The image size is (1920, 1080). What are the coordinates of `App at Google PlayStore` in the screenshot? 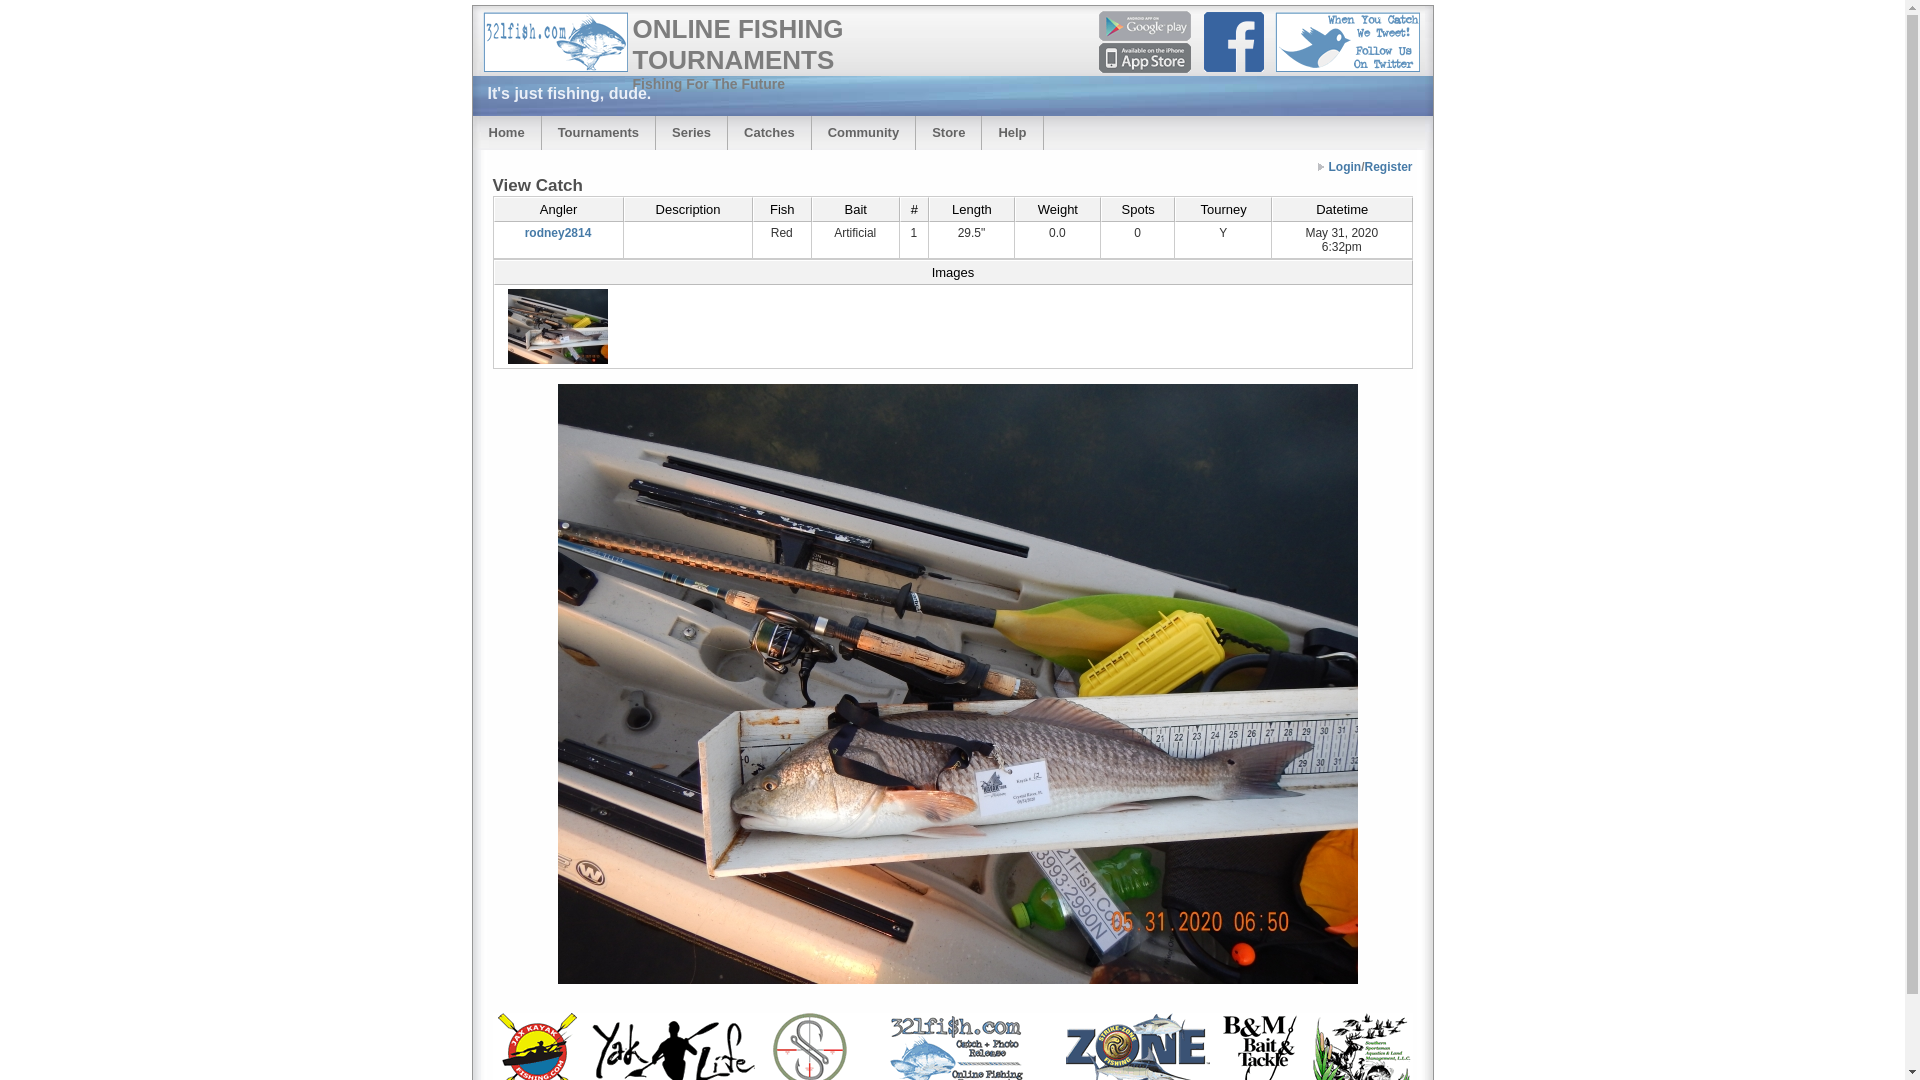 It's located at (1144, 26).